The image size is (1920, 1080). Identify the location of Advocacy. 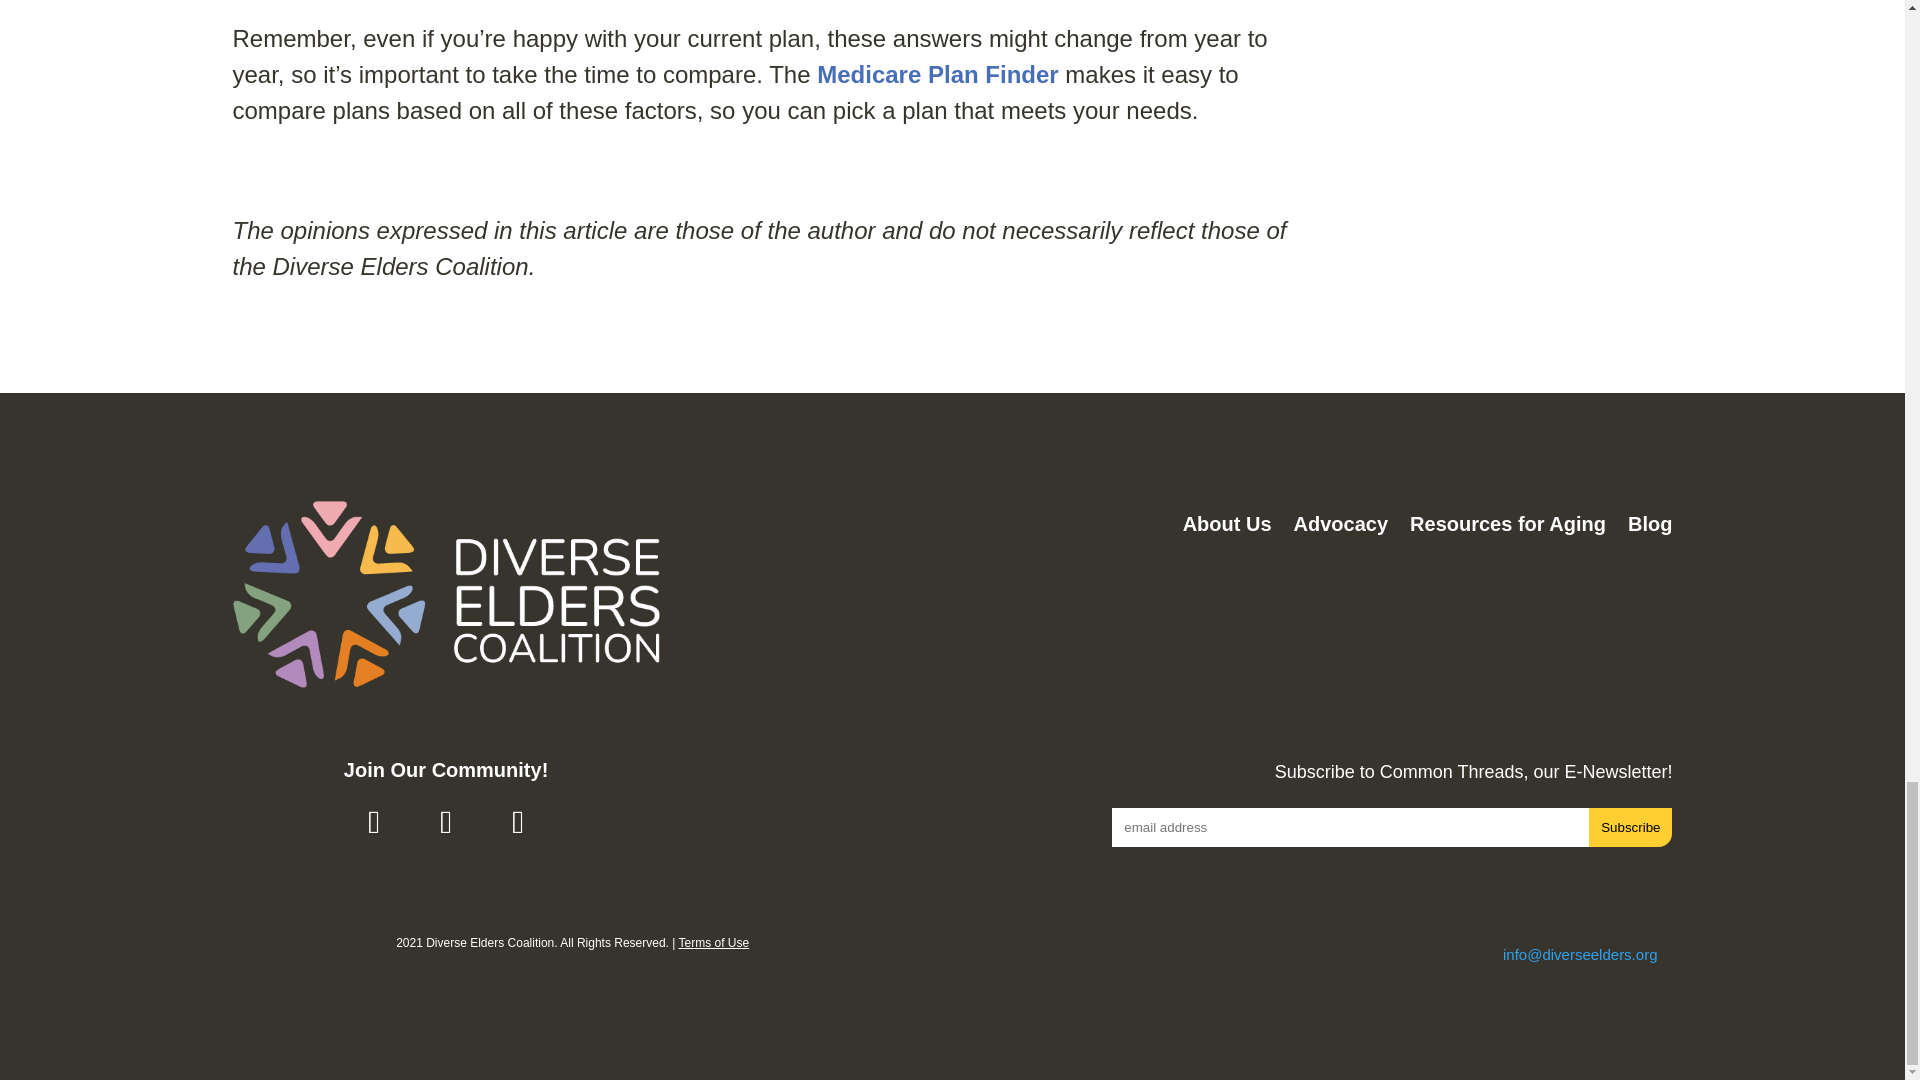
(1341, 527).